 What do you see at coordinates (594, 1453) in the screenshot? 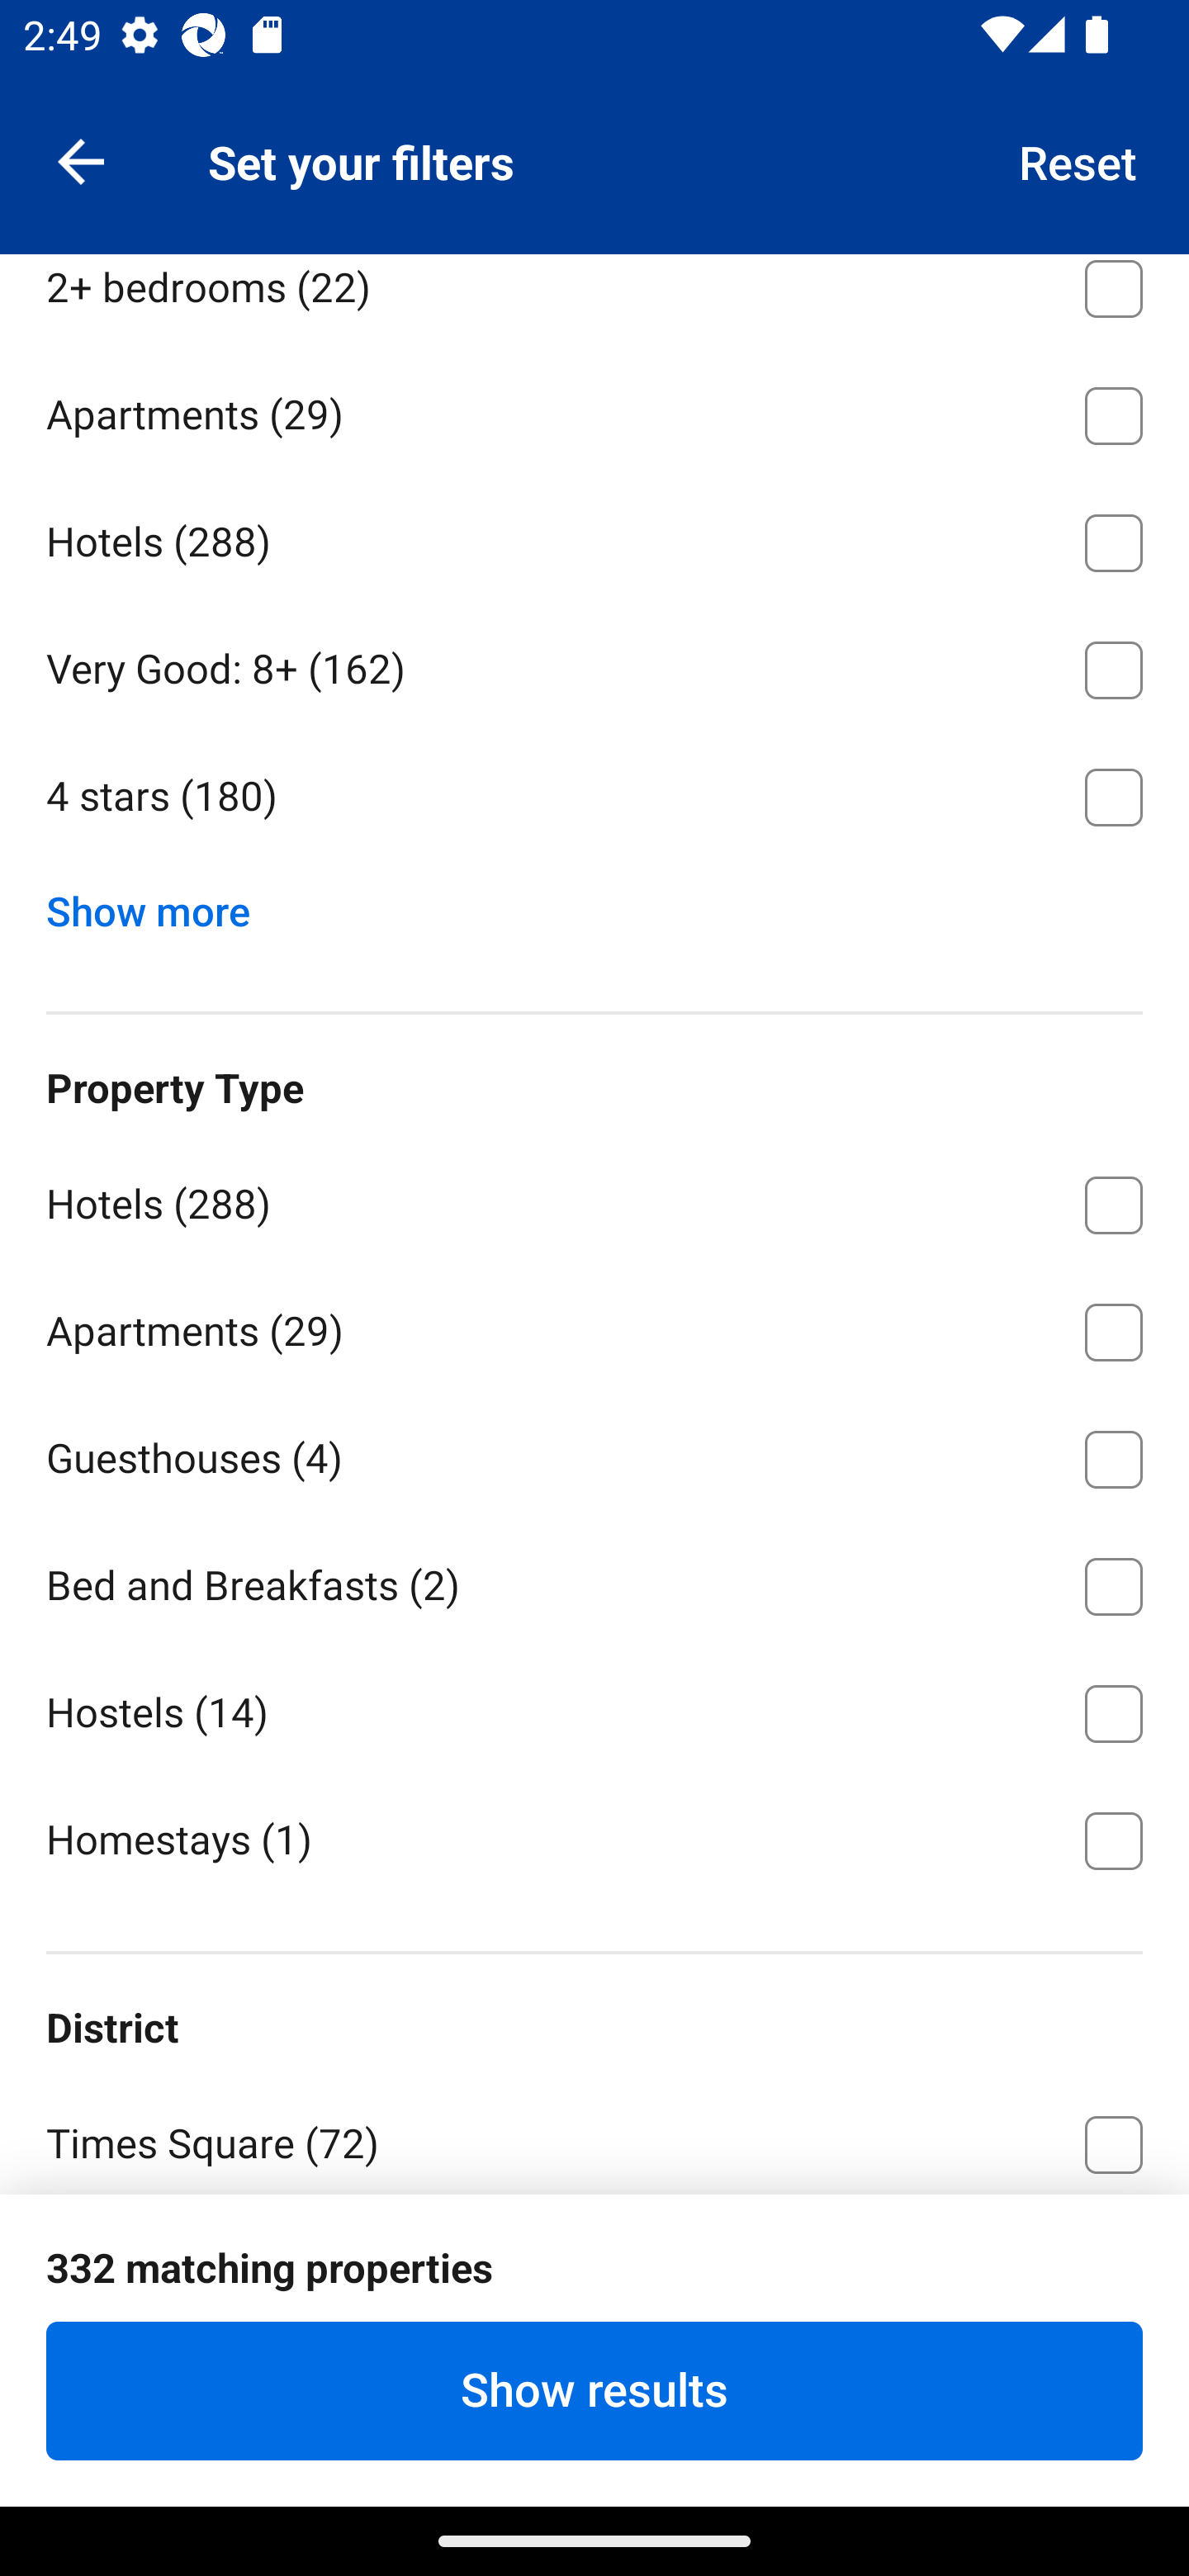
I see `Guesthouses ⁦(4)` at bounding box center [594, 1453].